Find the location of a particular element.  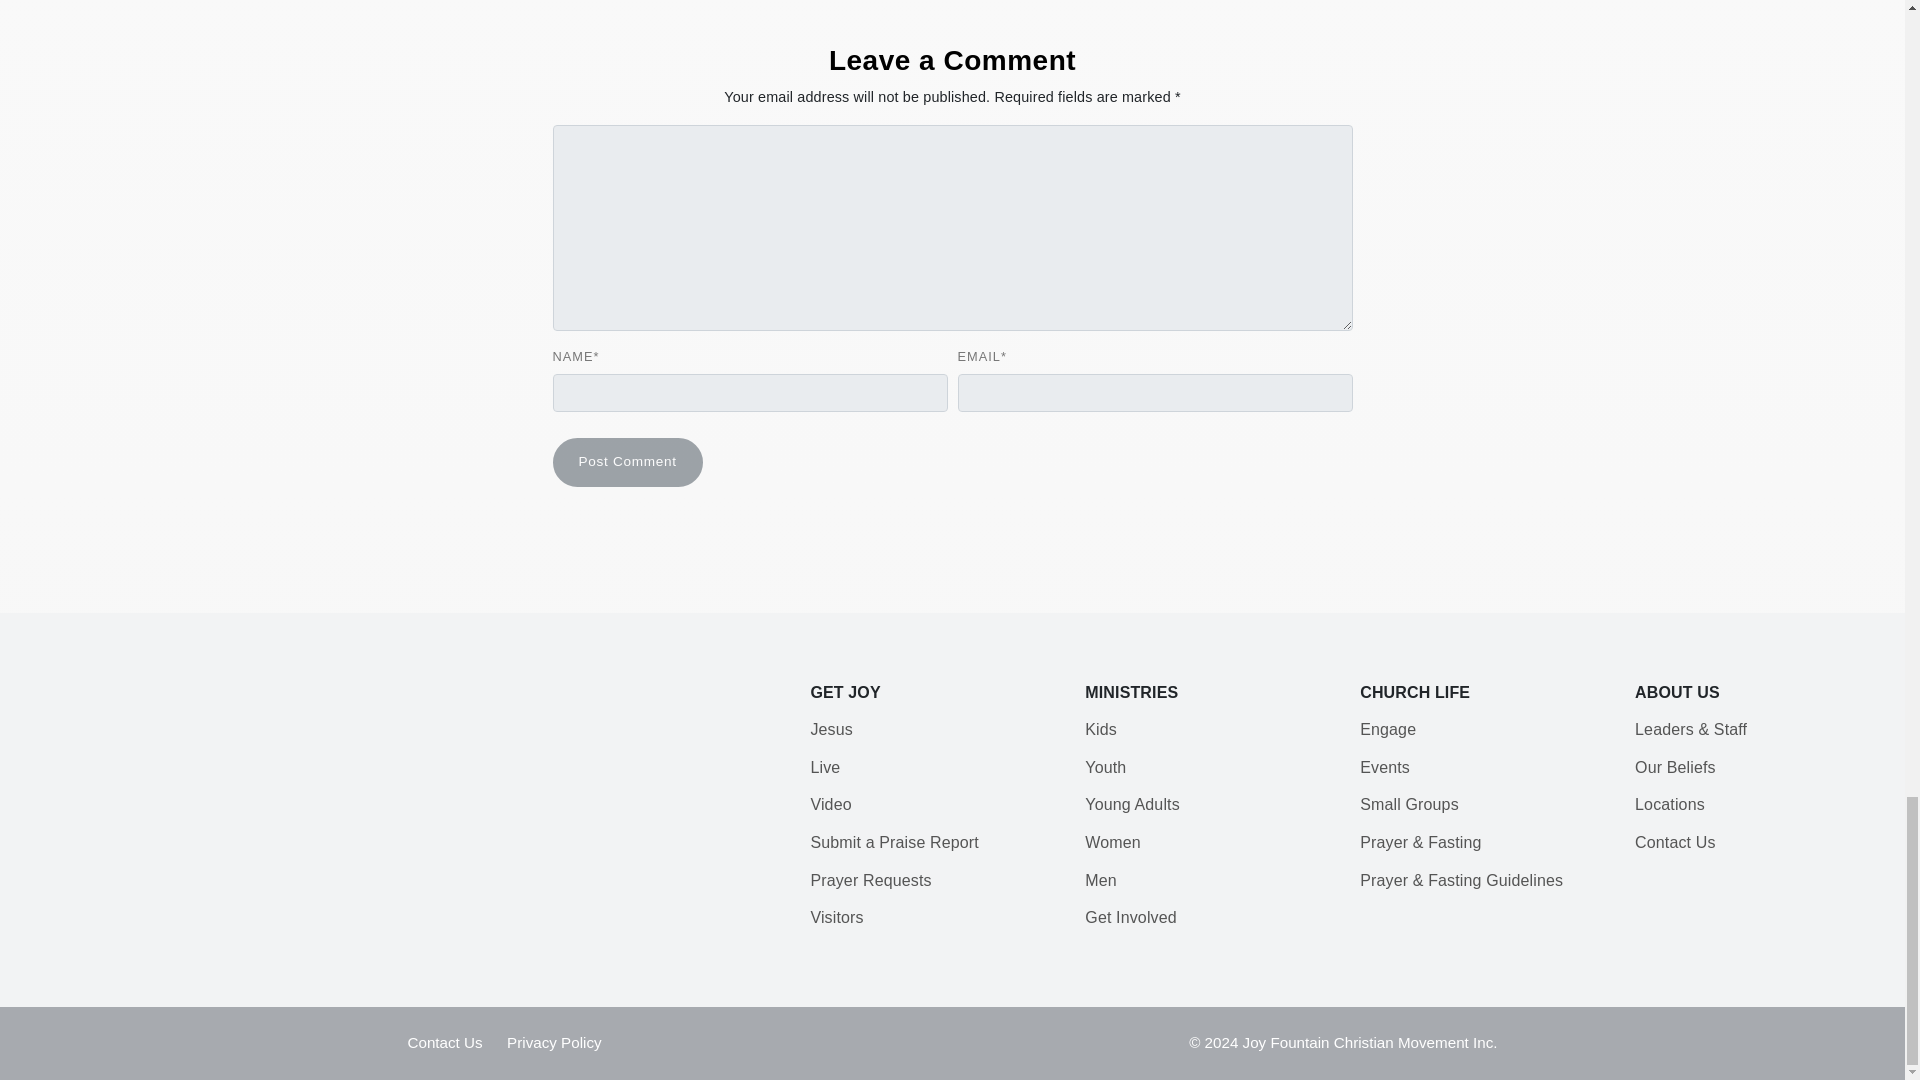

Kids is located at coordinates (1100, 729).